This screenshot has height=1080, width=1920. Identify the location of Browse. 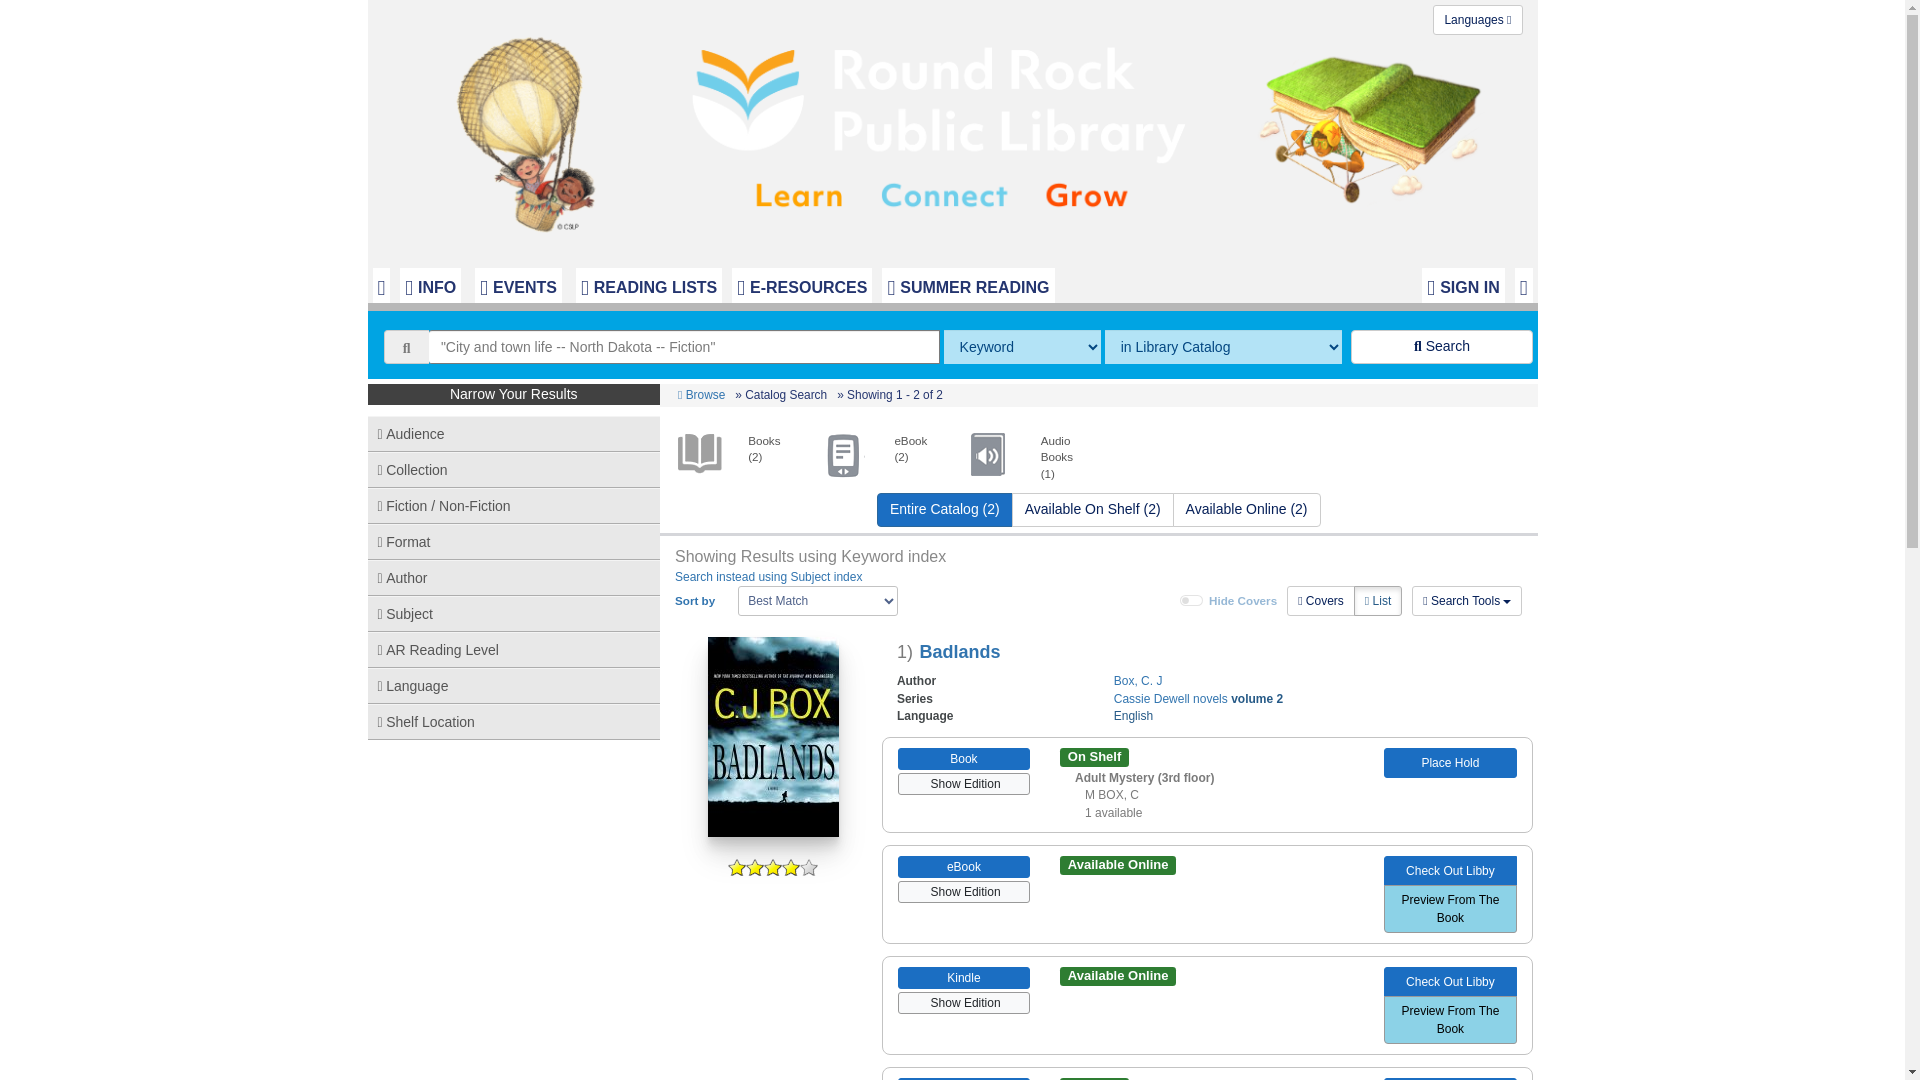
(701, 394).